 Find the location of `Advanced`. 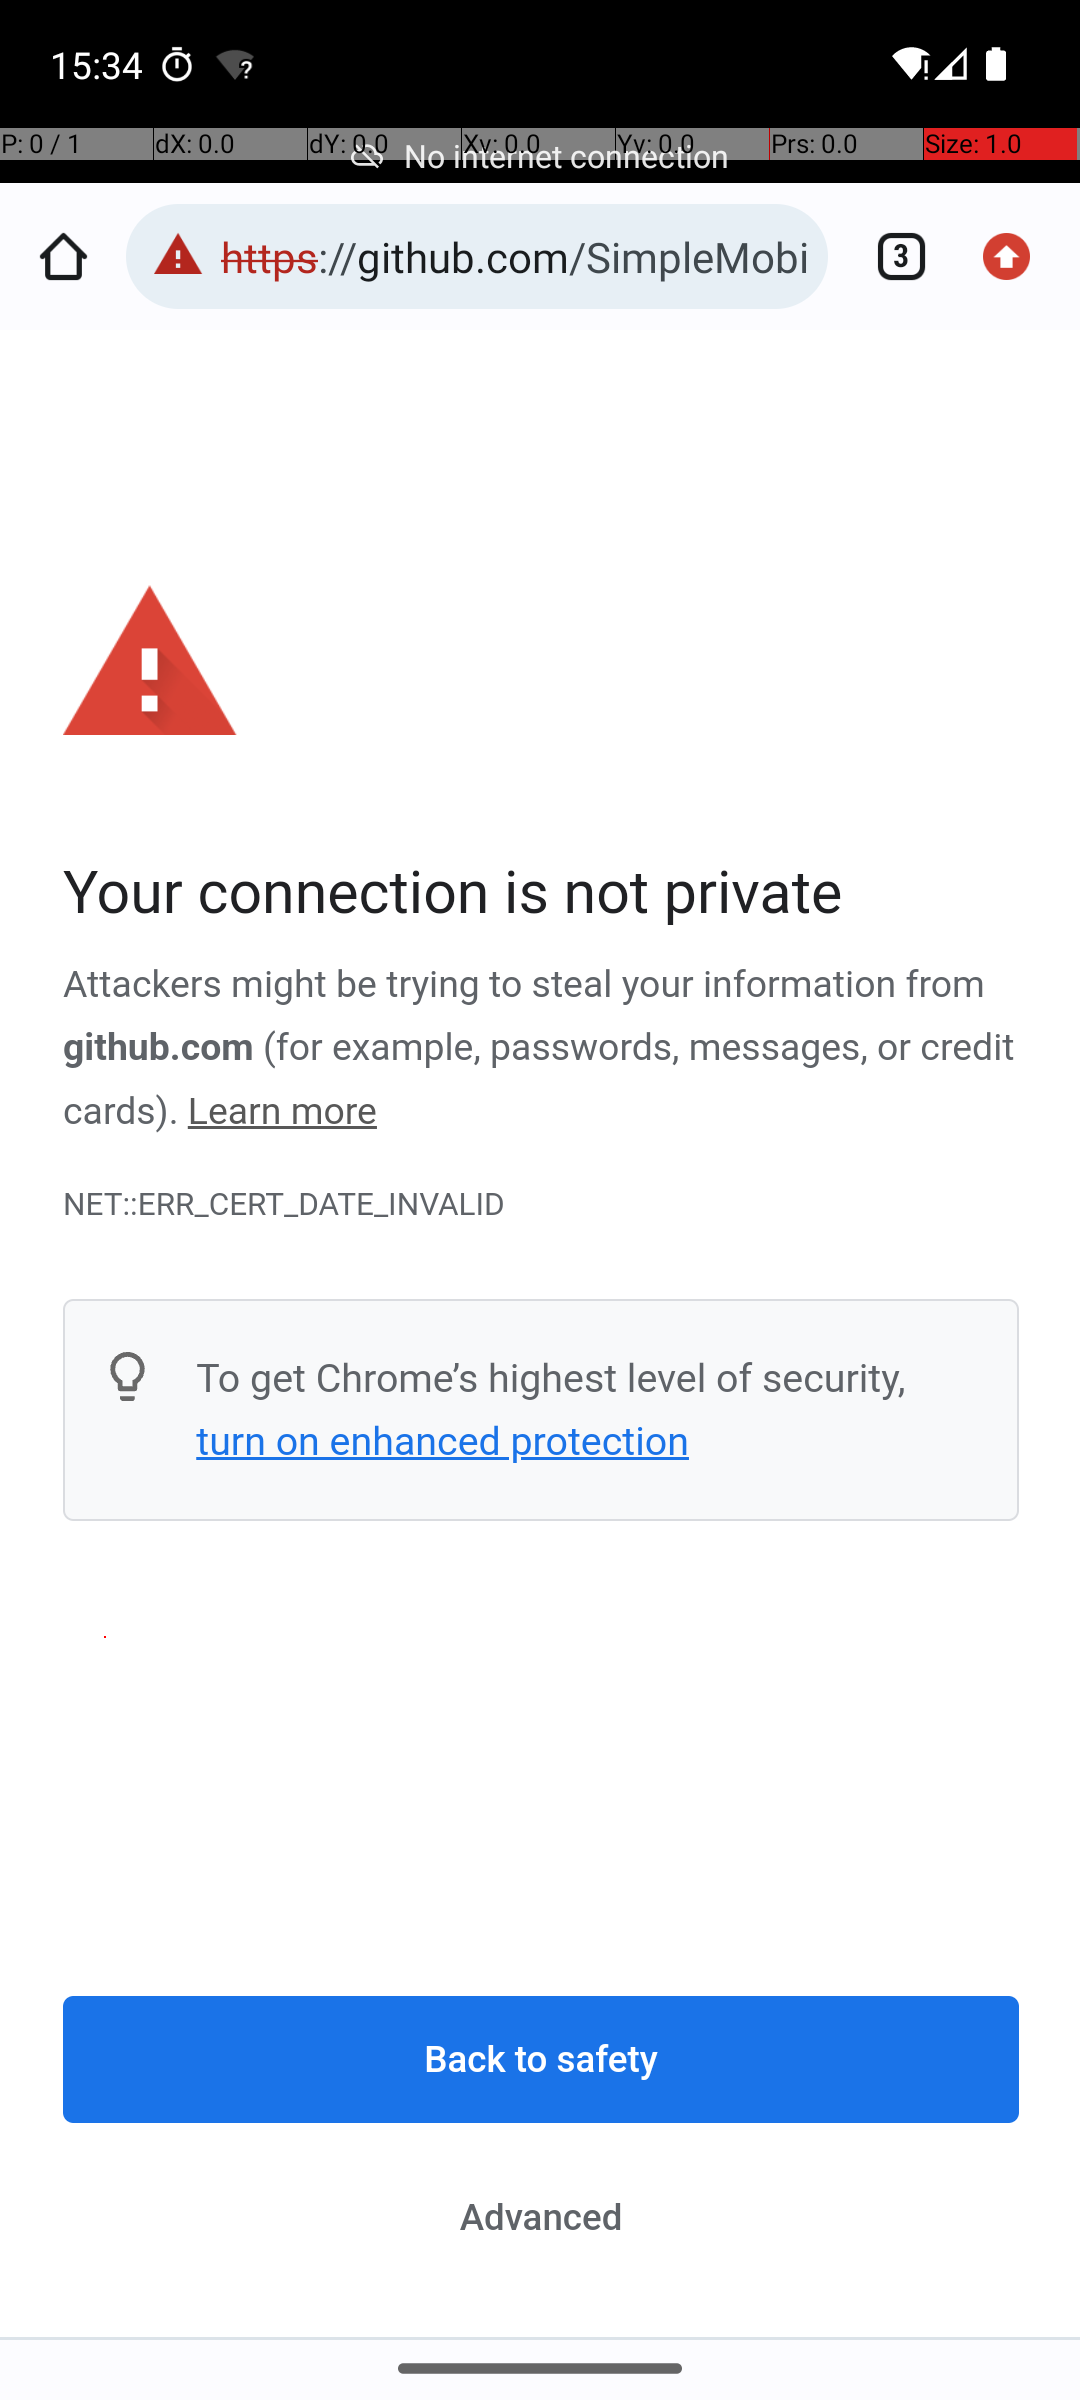

Advanced is located at coordinates (542, 2217).